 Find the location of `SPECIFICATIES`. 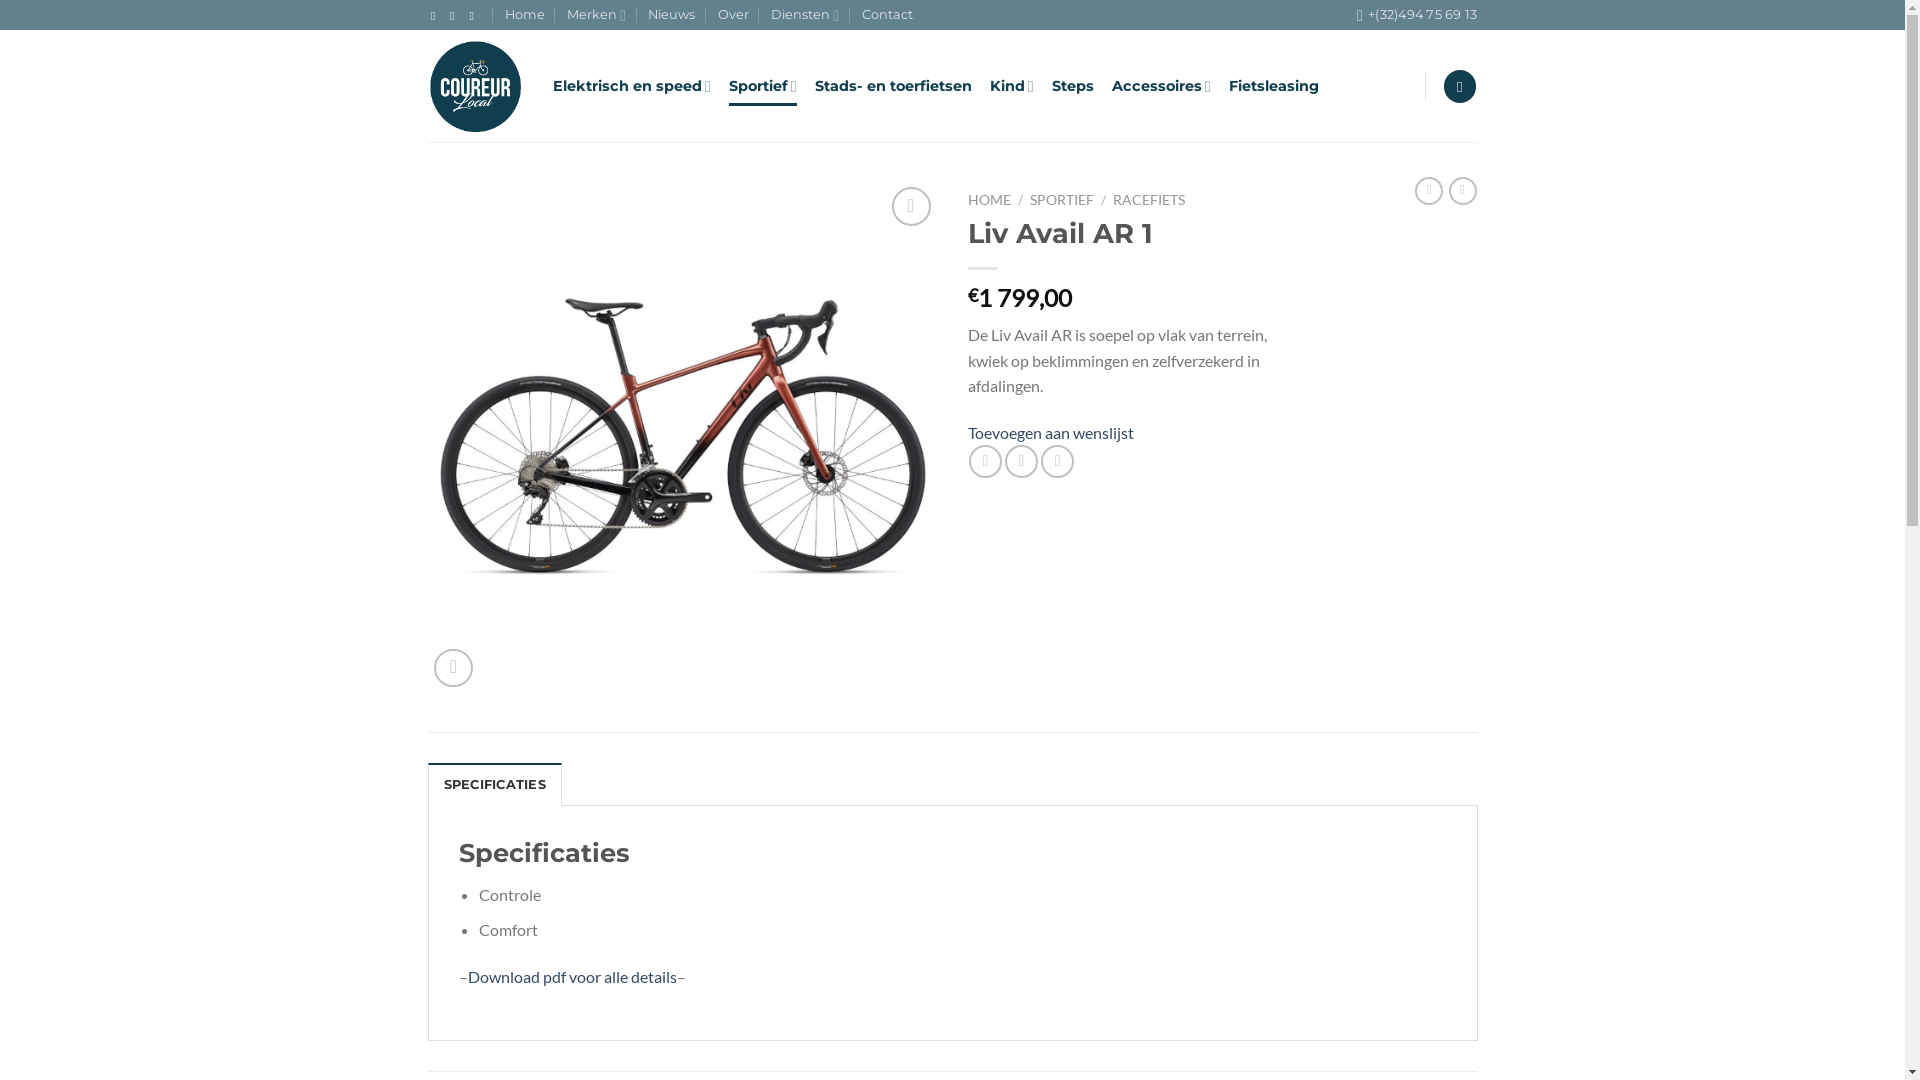

SPECIFICATIES is located at coordinates (495, 784).